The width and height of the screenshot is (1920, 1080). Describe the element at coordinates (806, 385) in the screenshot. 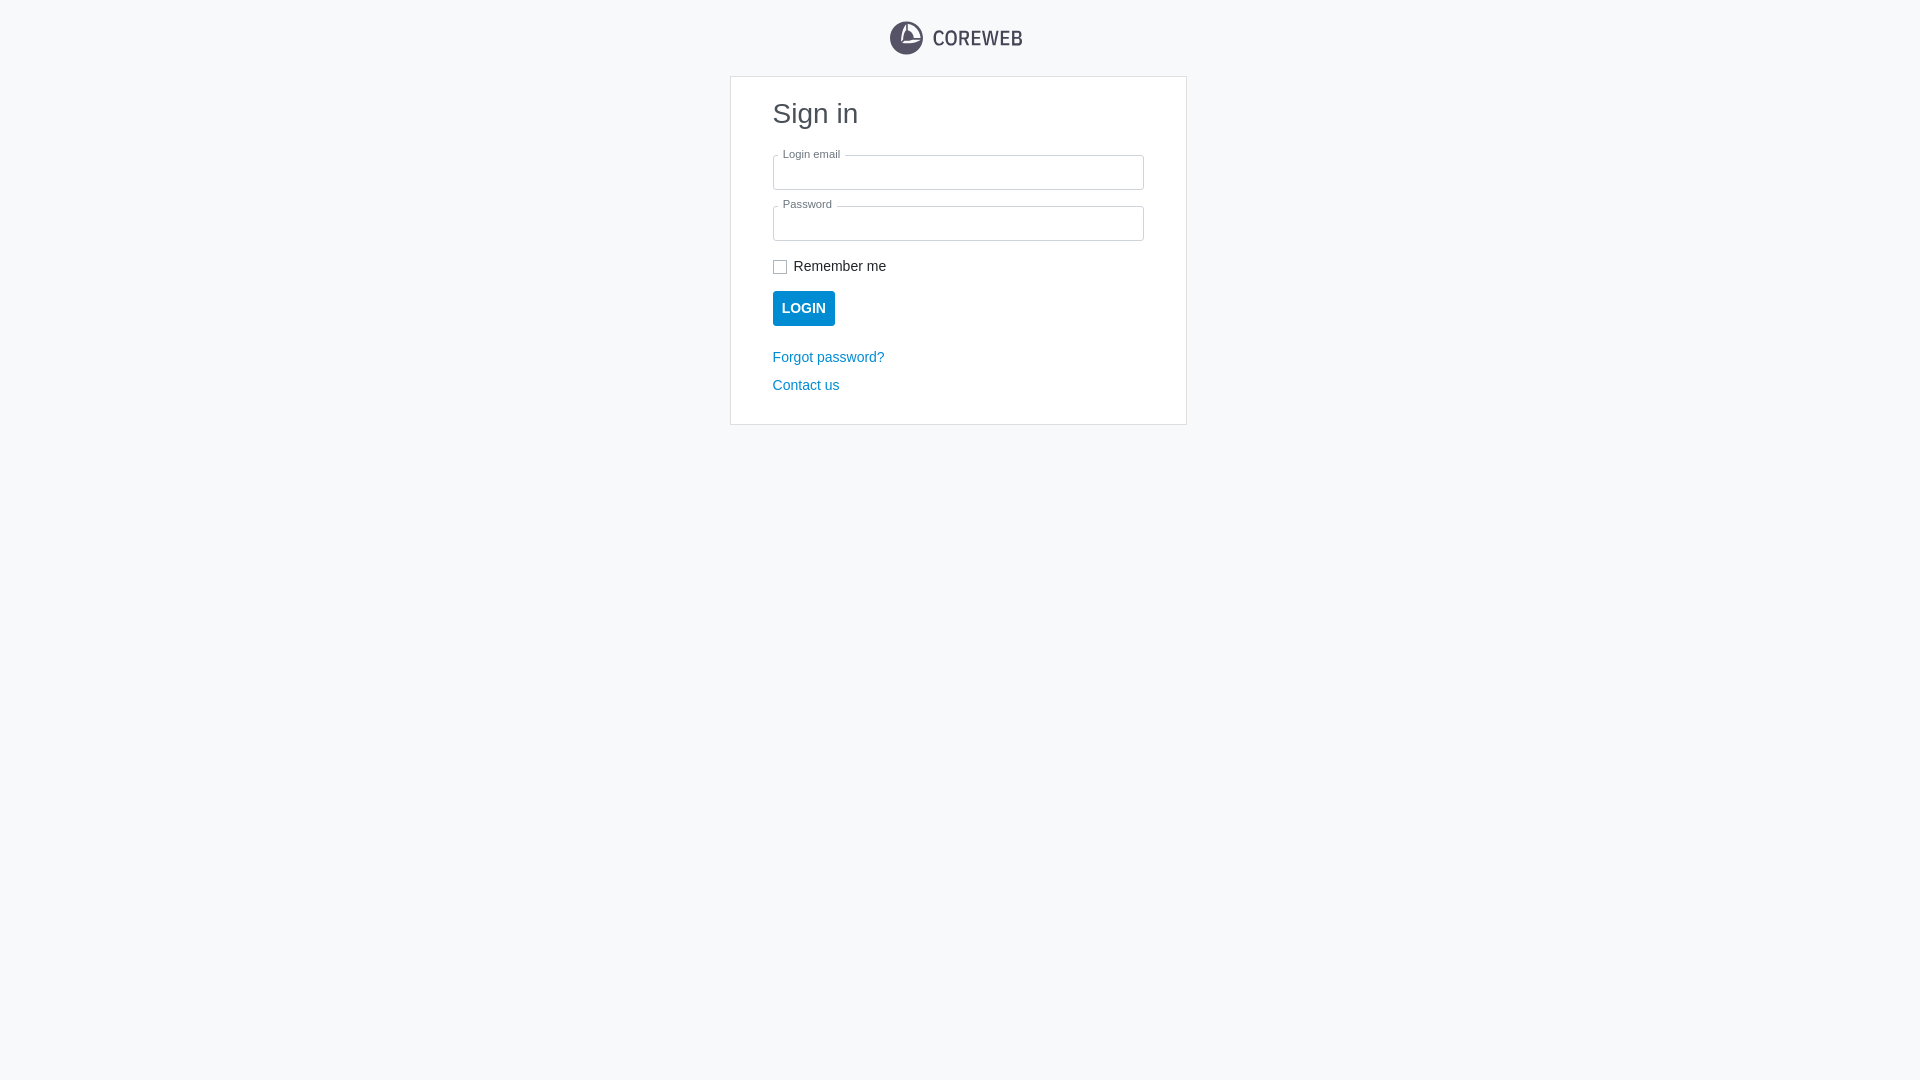

I see `Contact us` at that location.